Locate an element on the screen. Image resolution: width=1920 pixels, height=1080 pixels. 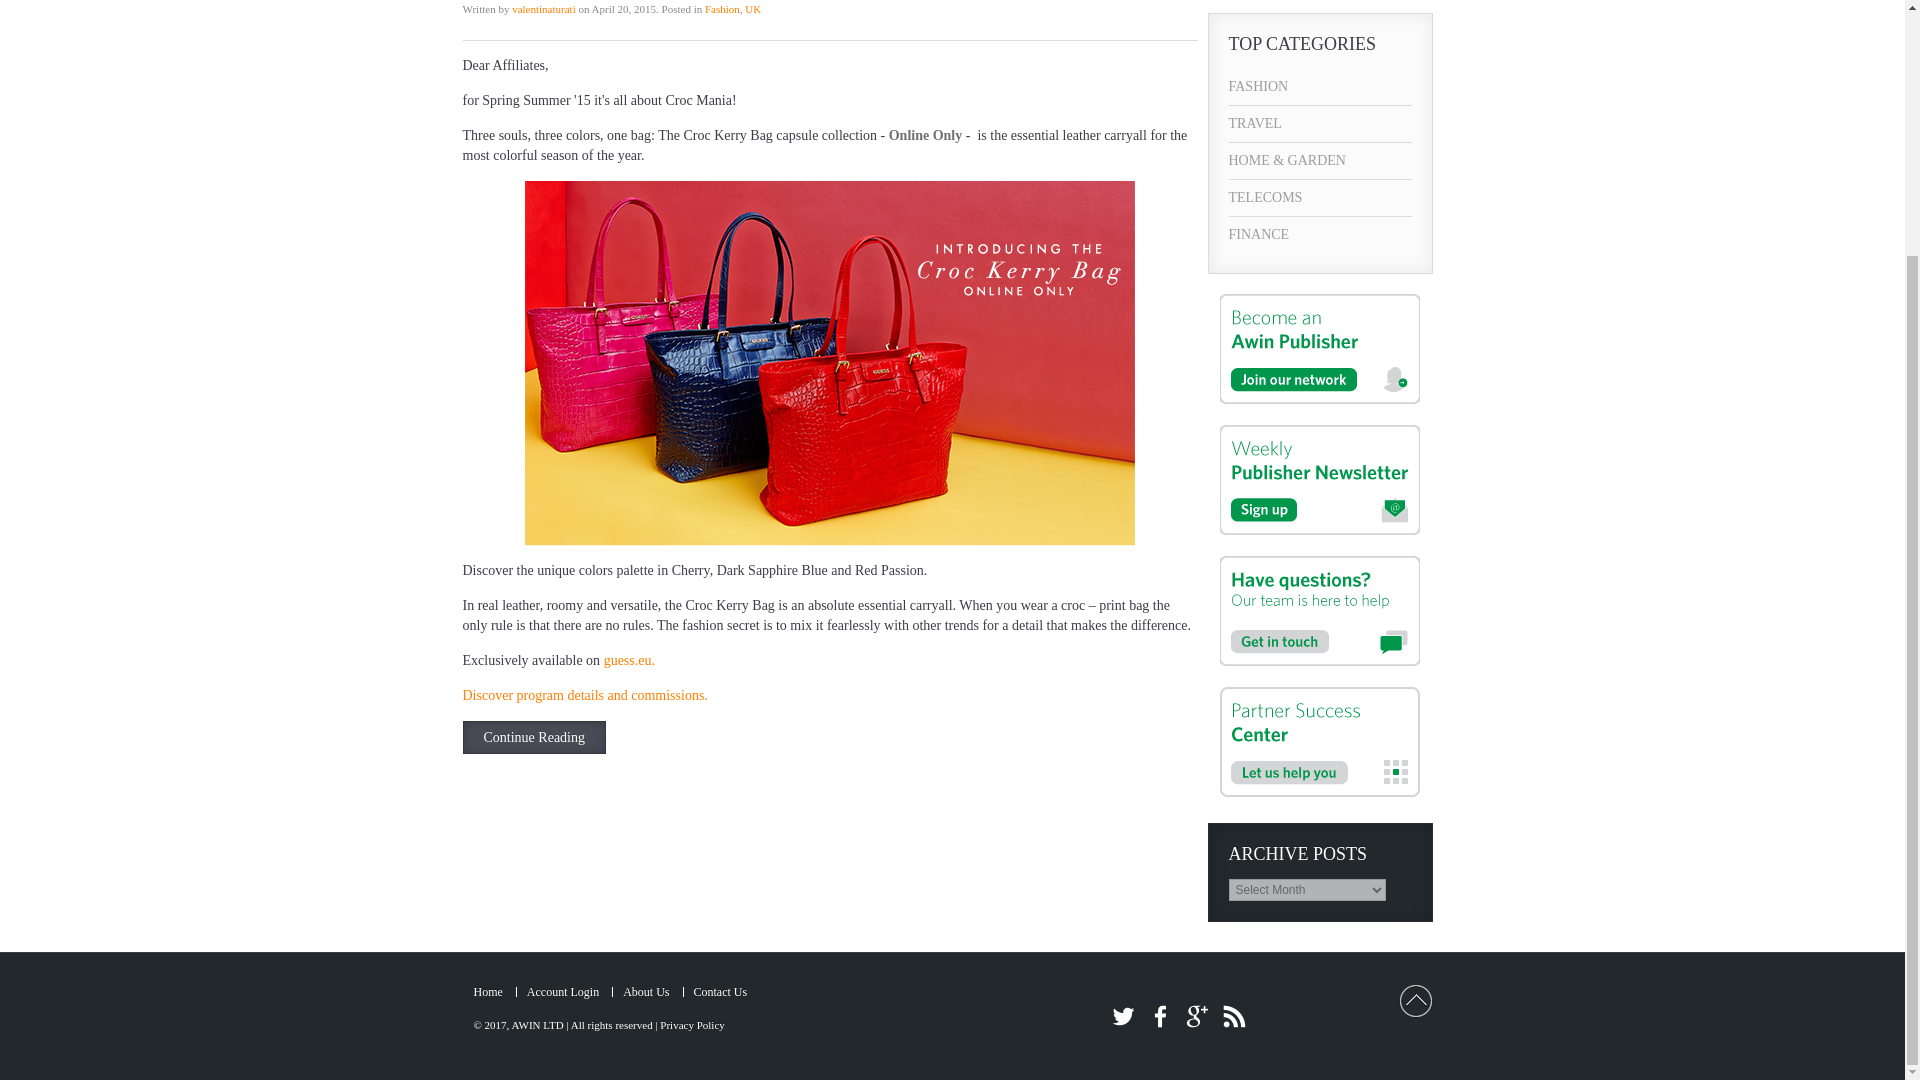
Contact Us is located at coordinates (720, 992).